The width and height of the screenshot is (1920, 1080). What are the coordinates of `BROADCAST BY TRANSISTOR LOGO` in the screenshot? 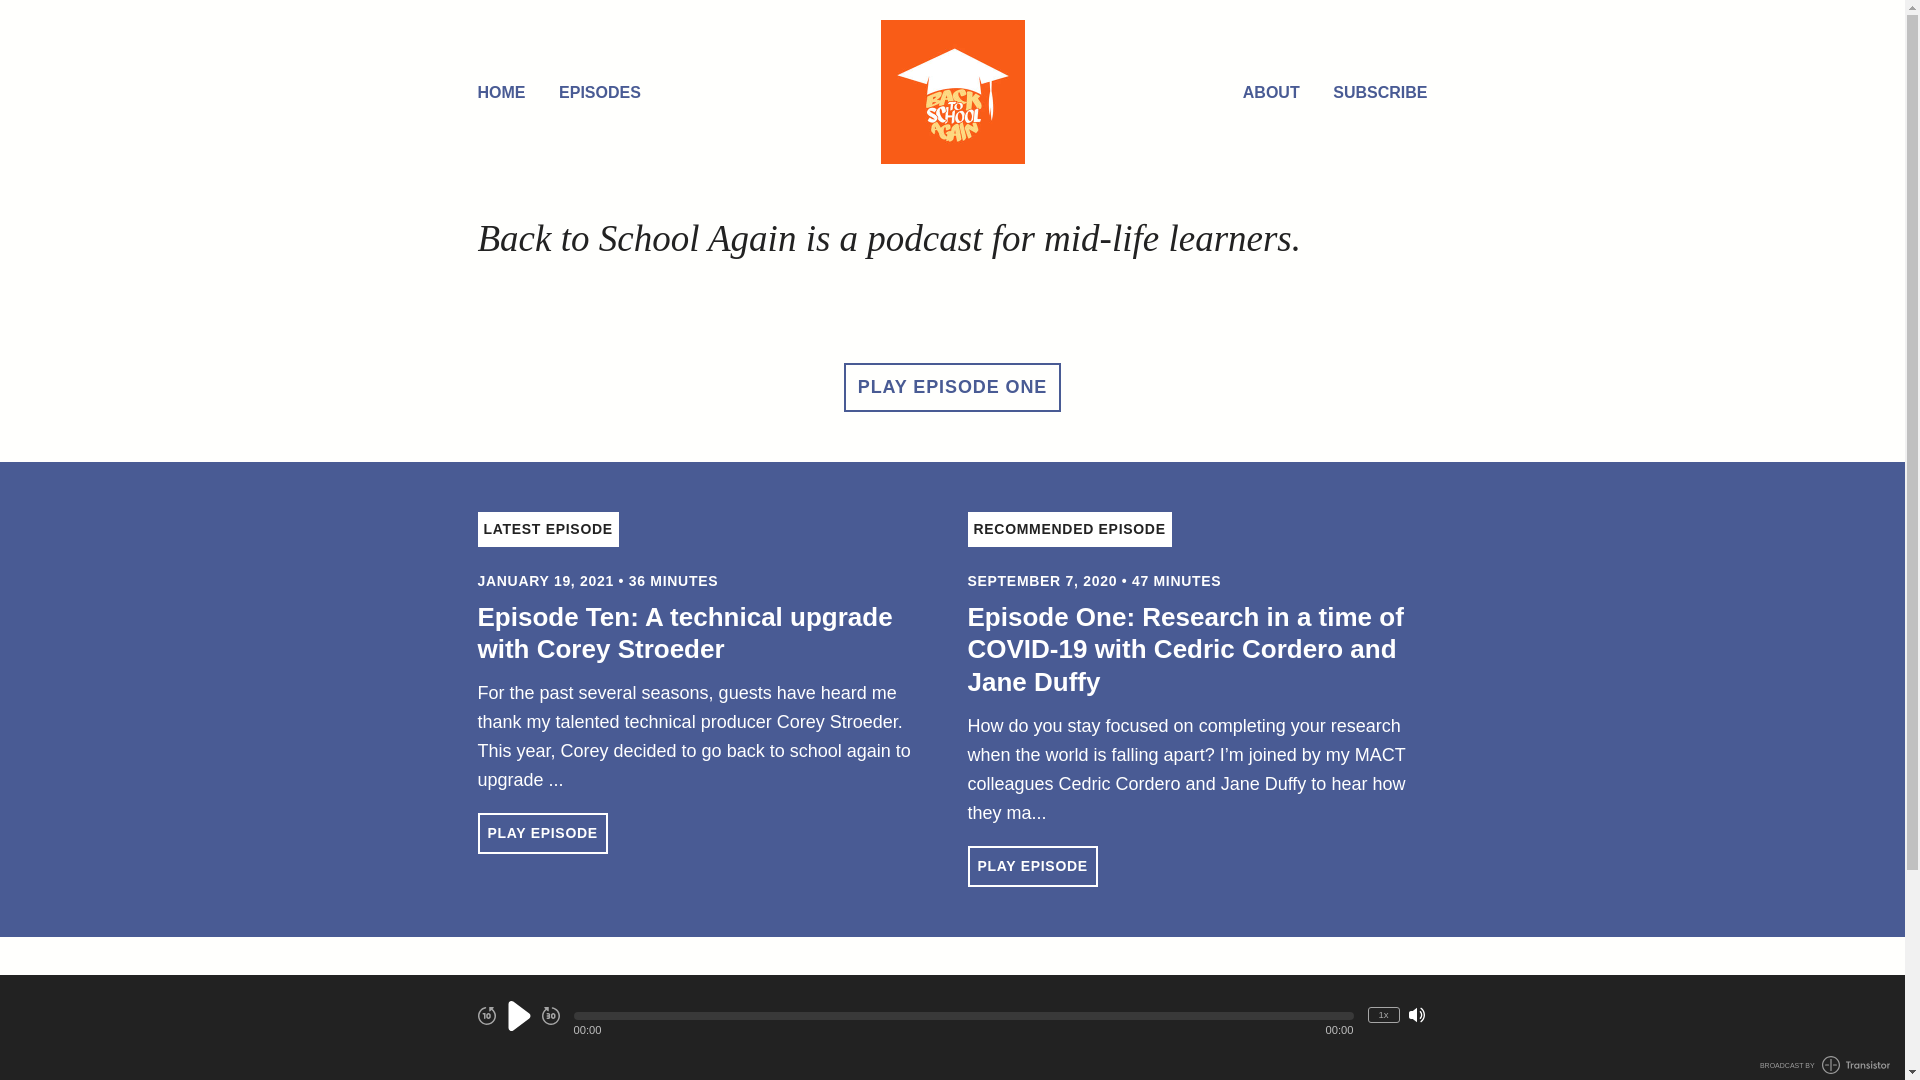 It's located at (1825, 1065).